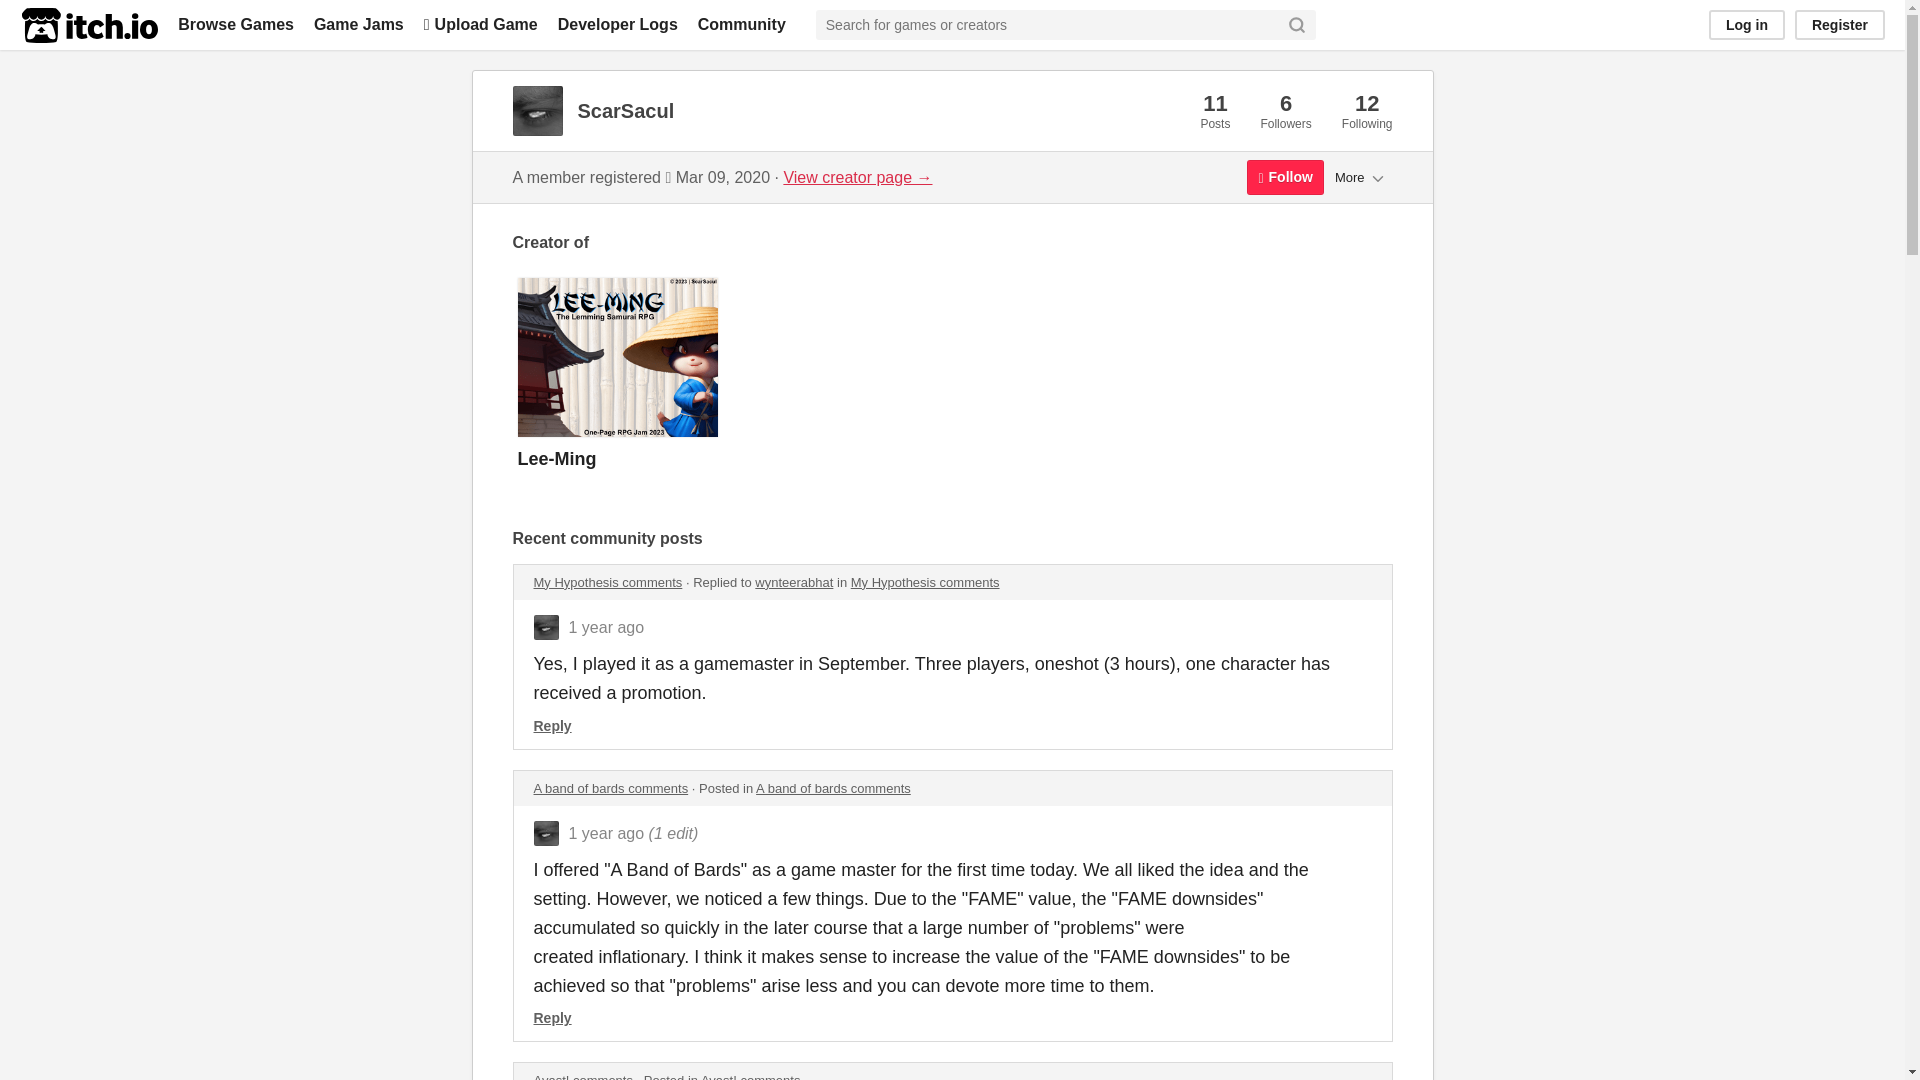 The width and height of the screenshot is (1920, 1080). I want to click on Lee-Ming, so click(558, 458).